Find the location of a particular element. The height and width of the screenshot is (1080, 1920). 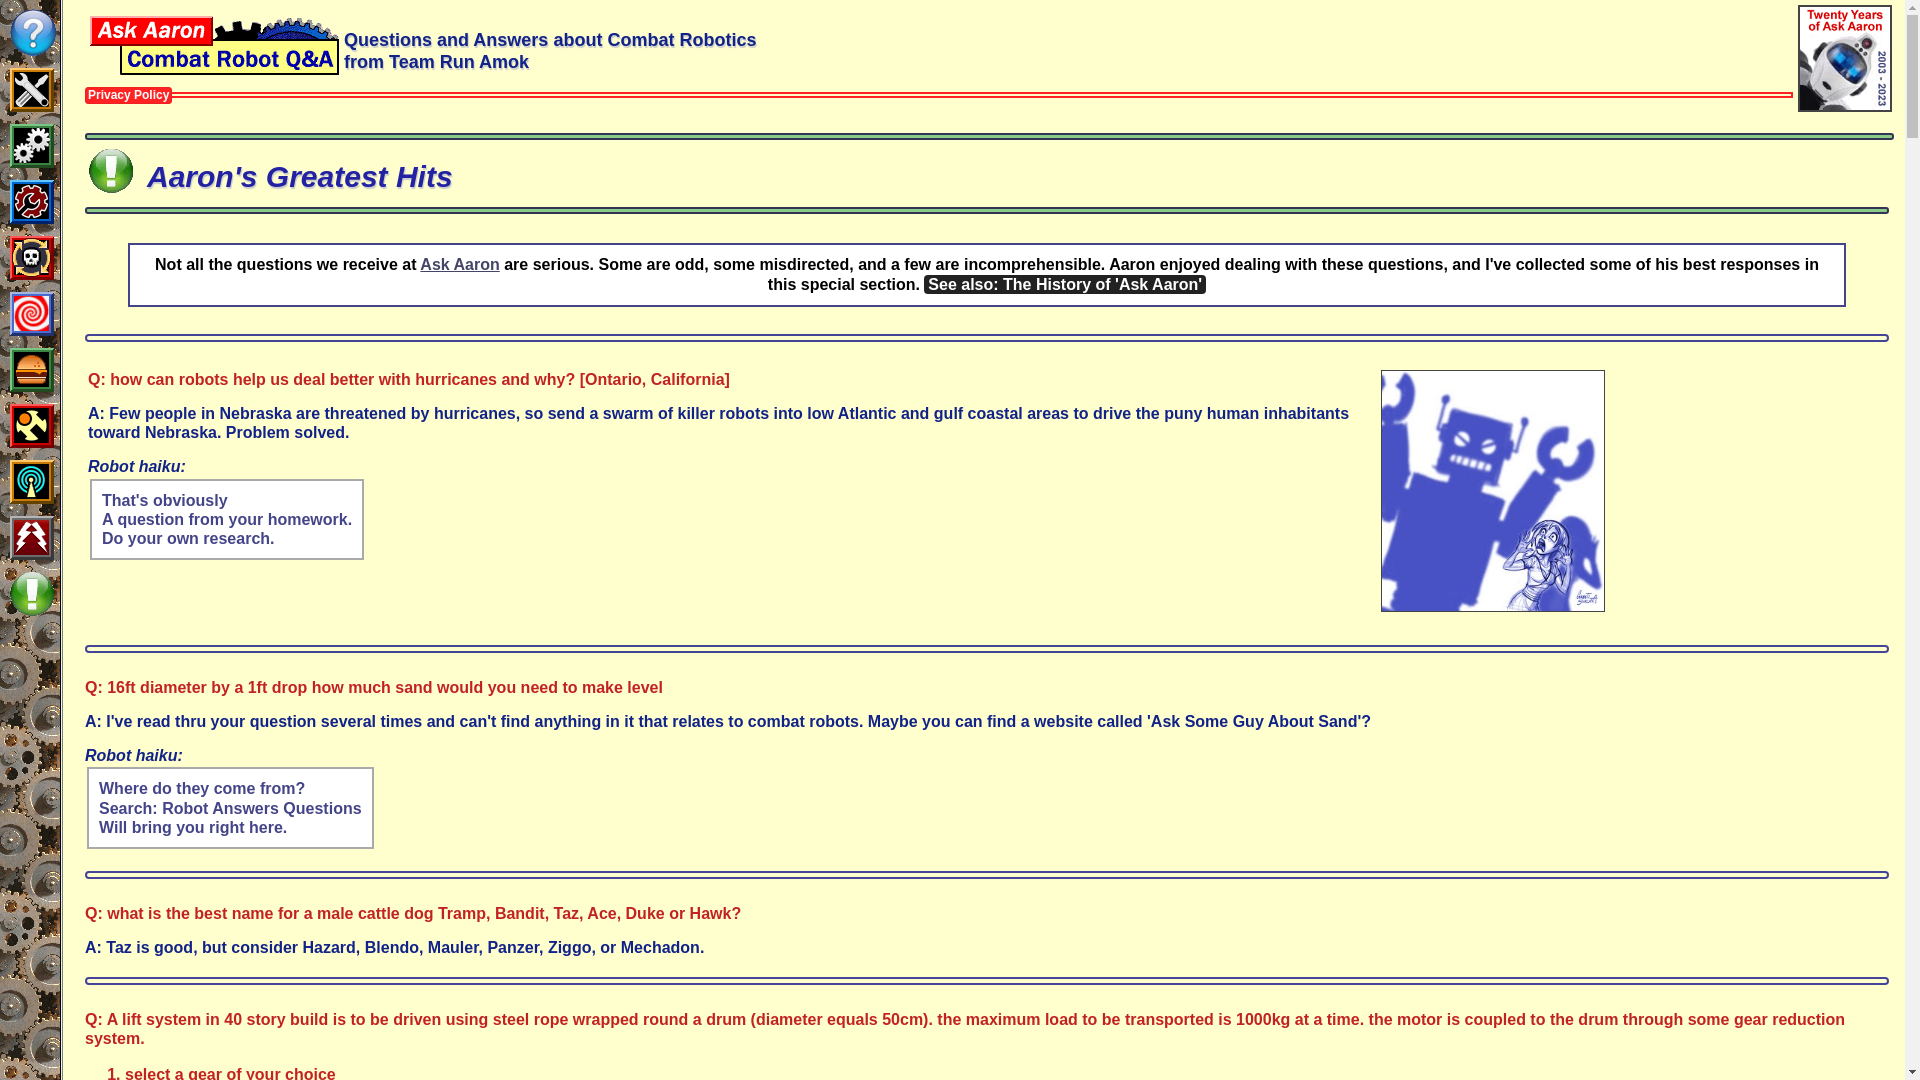

Aaron's Greatest Hits is located at coordinates (110, 170).